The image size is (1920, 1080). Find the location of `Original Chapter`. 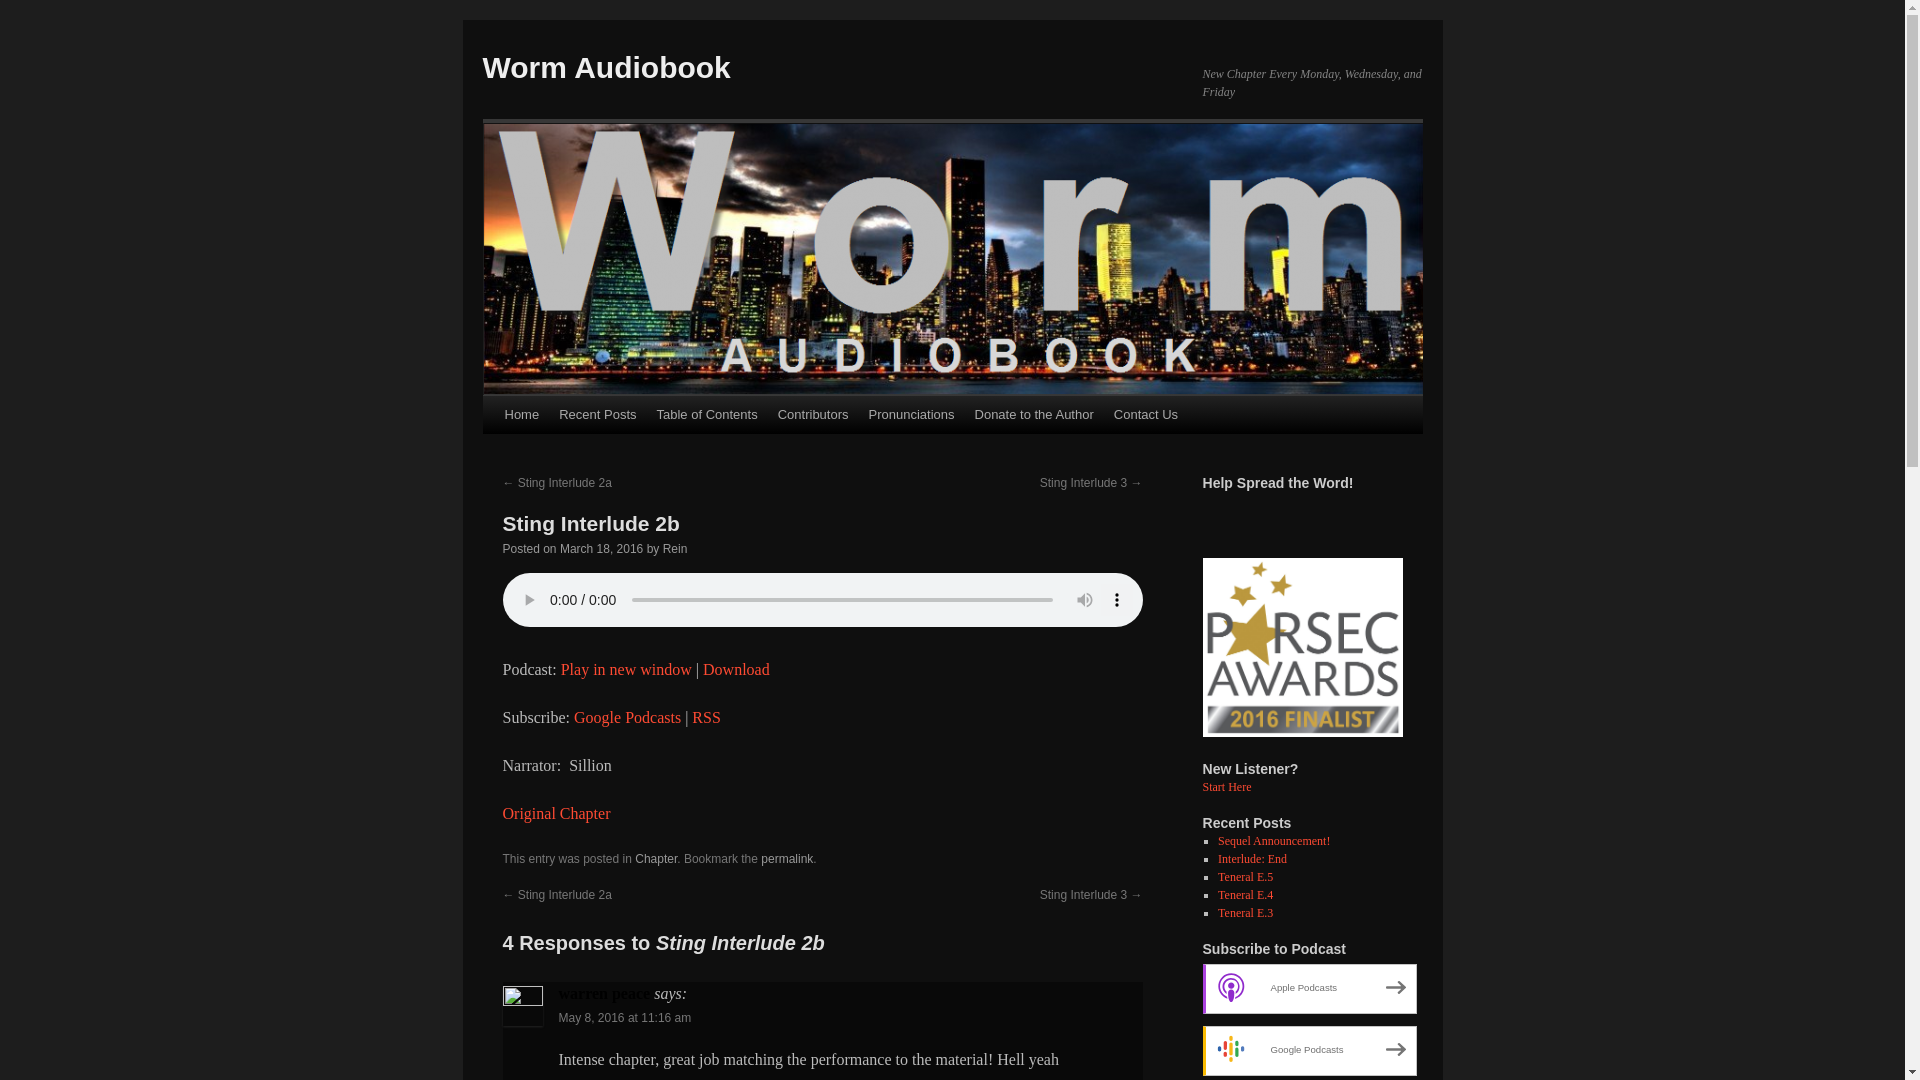

Original Chapter is located at coordinates (556, 812).